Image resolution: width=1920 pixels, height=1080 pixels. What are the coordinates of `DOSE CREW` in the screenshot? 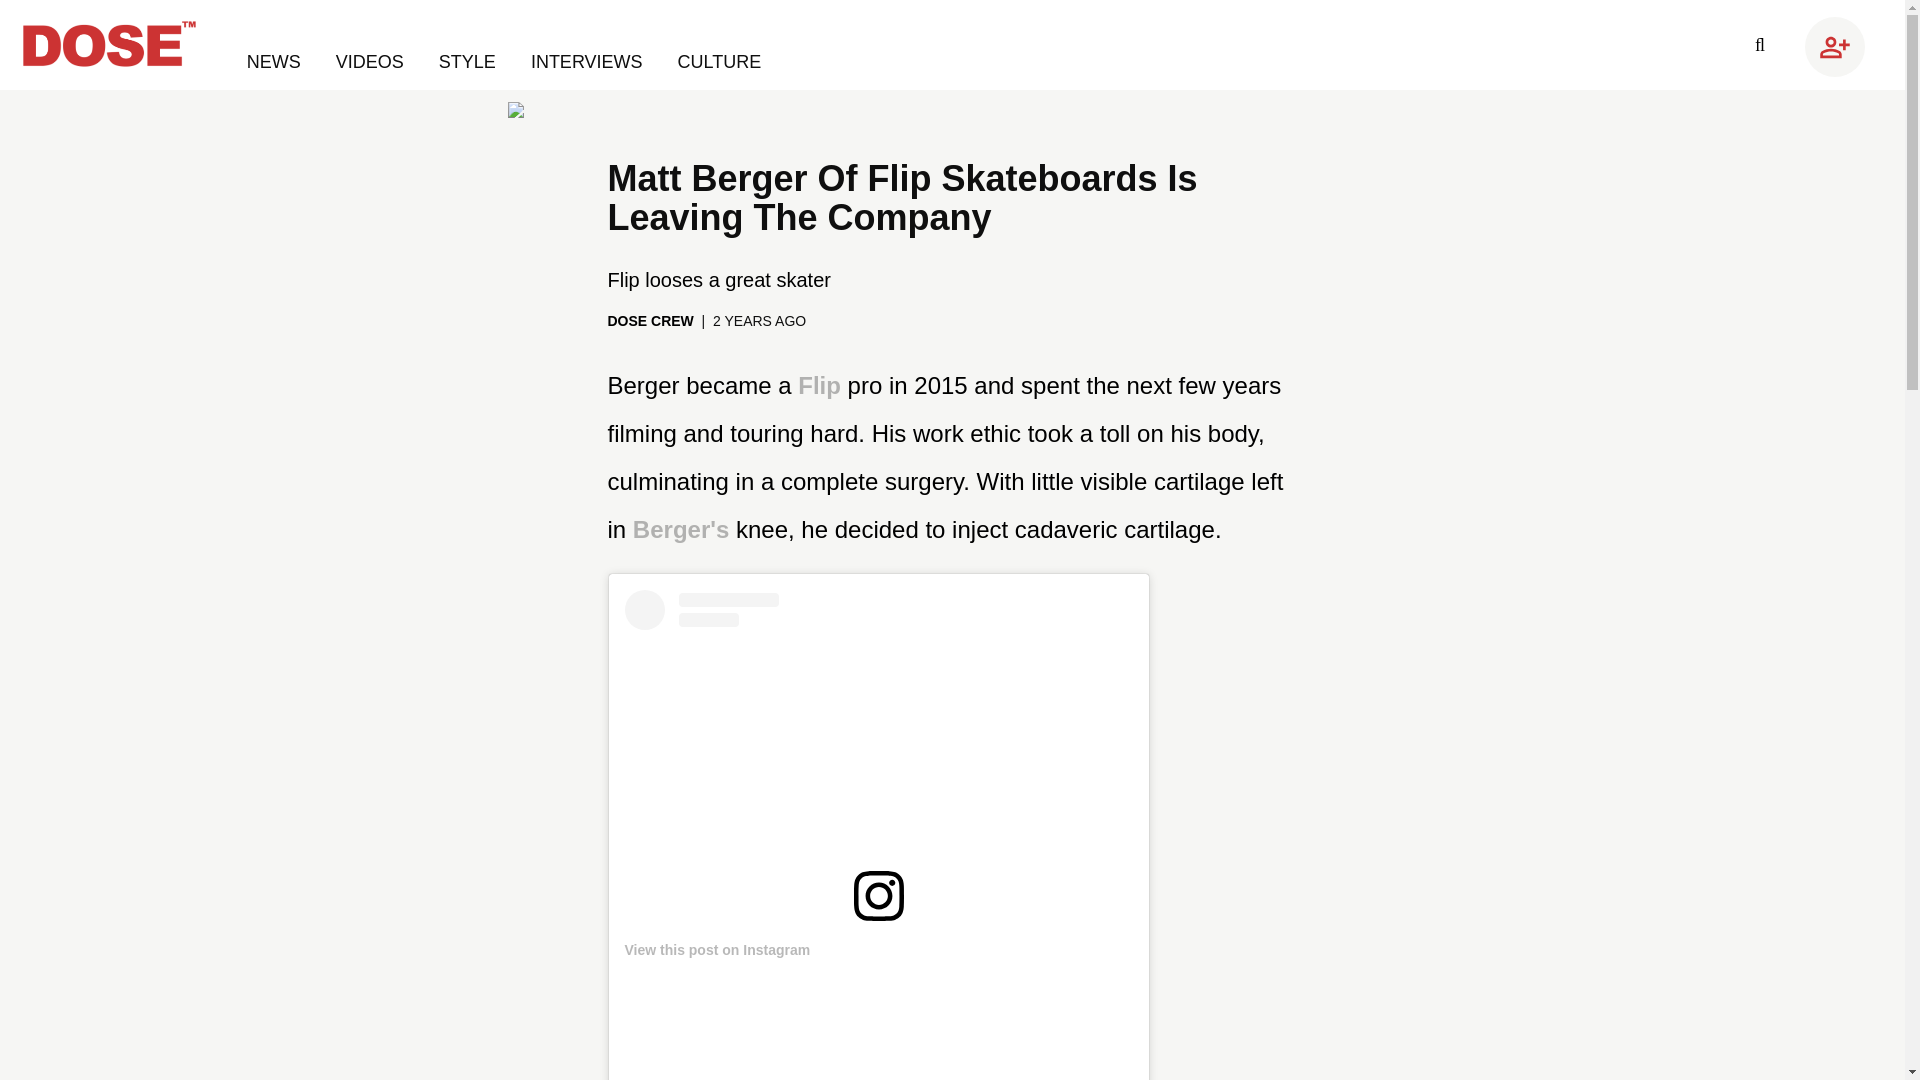 It's located at (650, 321).